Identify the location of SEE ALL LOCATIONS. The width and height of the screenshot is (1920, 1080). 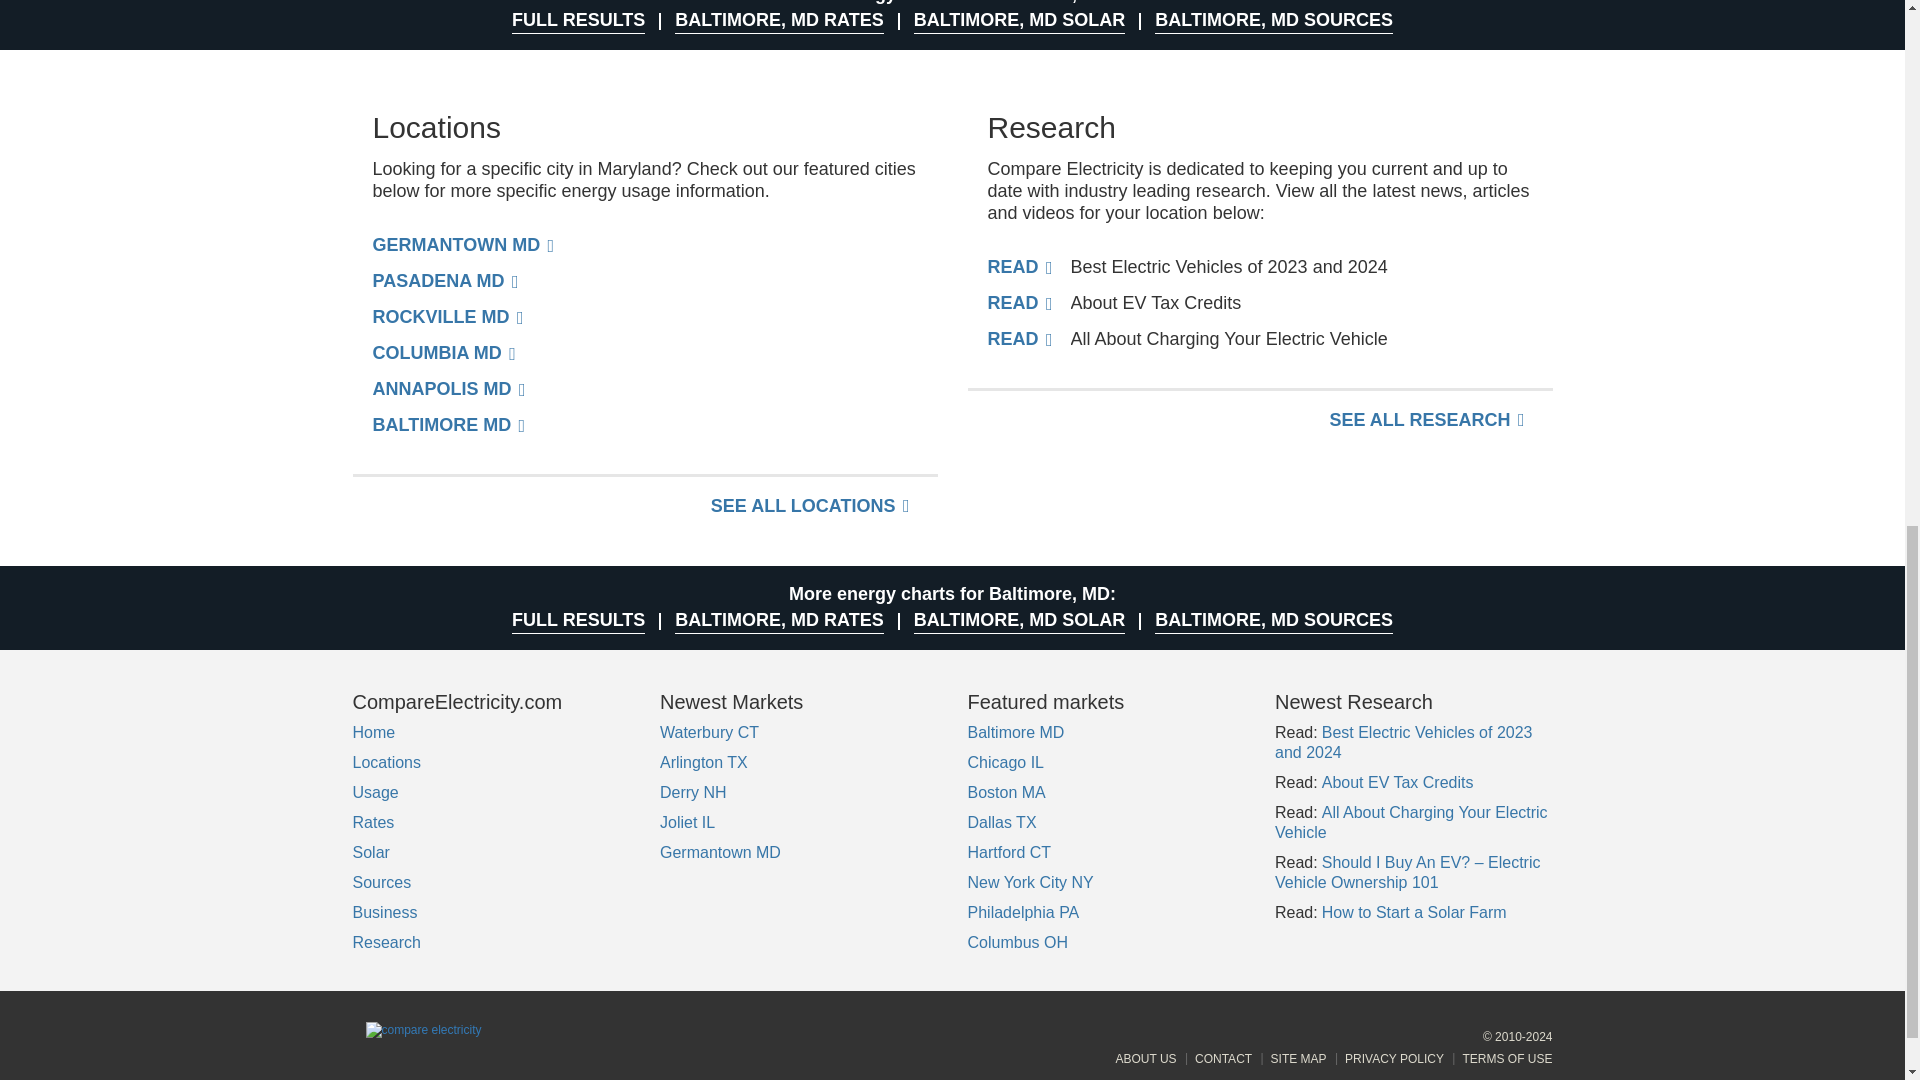
(810, 506).